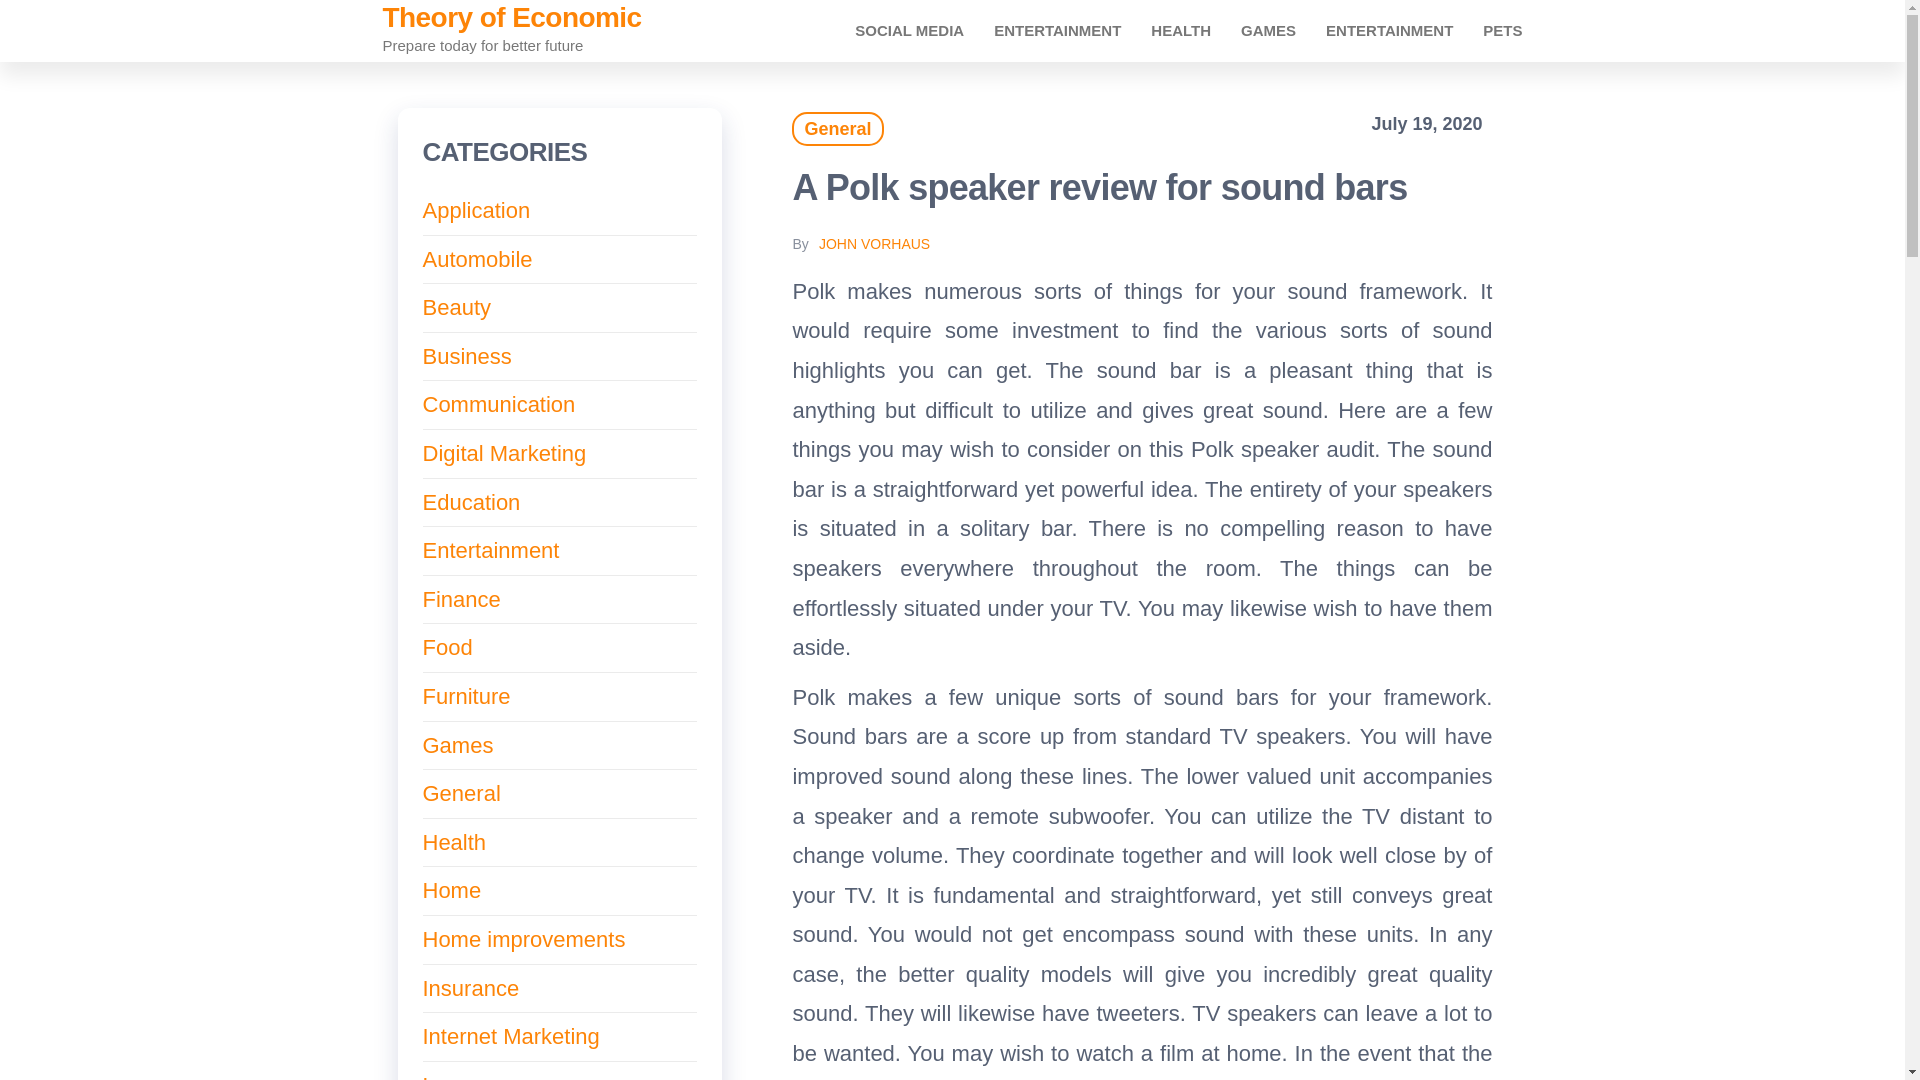 This screenshot has height=1080, width=1920. What do you see at coordinates (476, 260) in the screenshot?
I see `Automobile` at bounding box center [476, 260].